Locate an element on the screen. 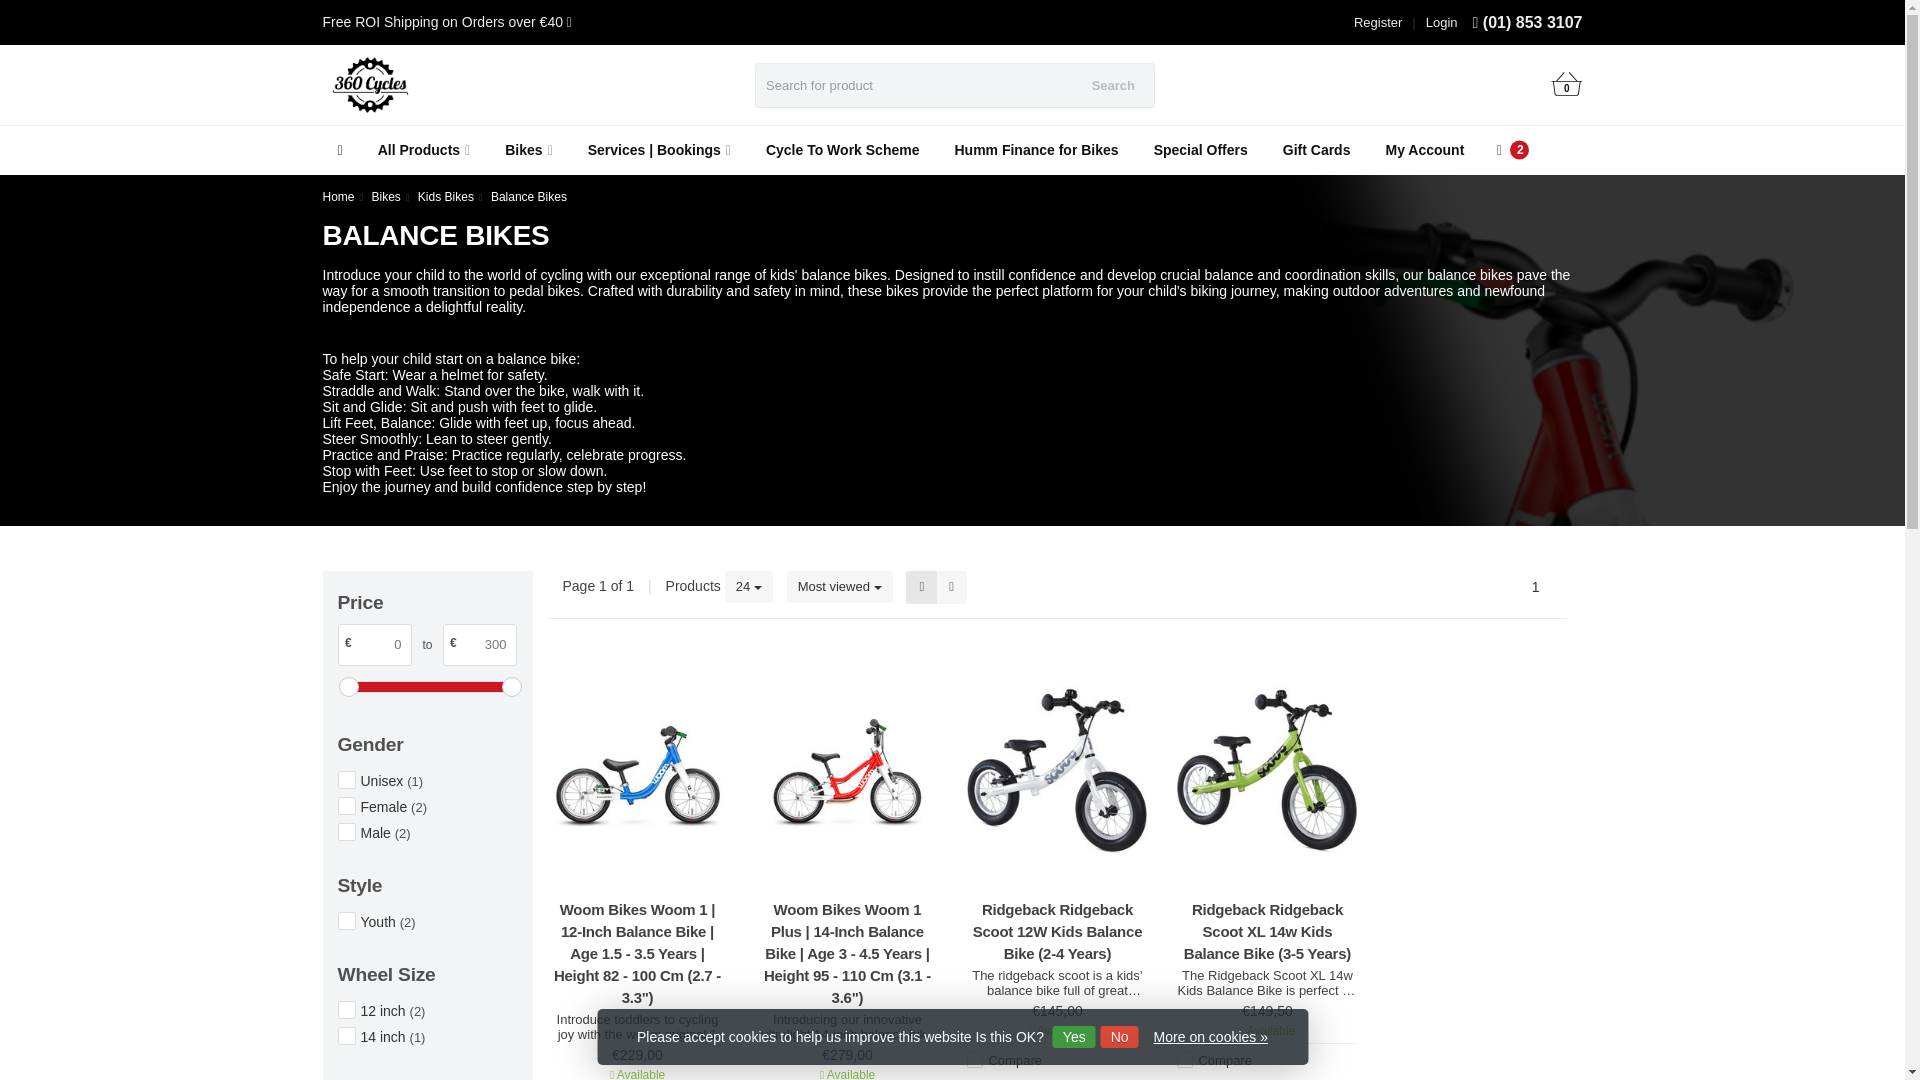 The height and width of the screenshot is (1080, 1920). 0 is located at coordinates (1566, 86).